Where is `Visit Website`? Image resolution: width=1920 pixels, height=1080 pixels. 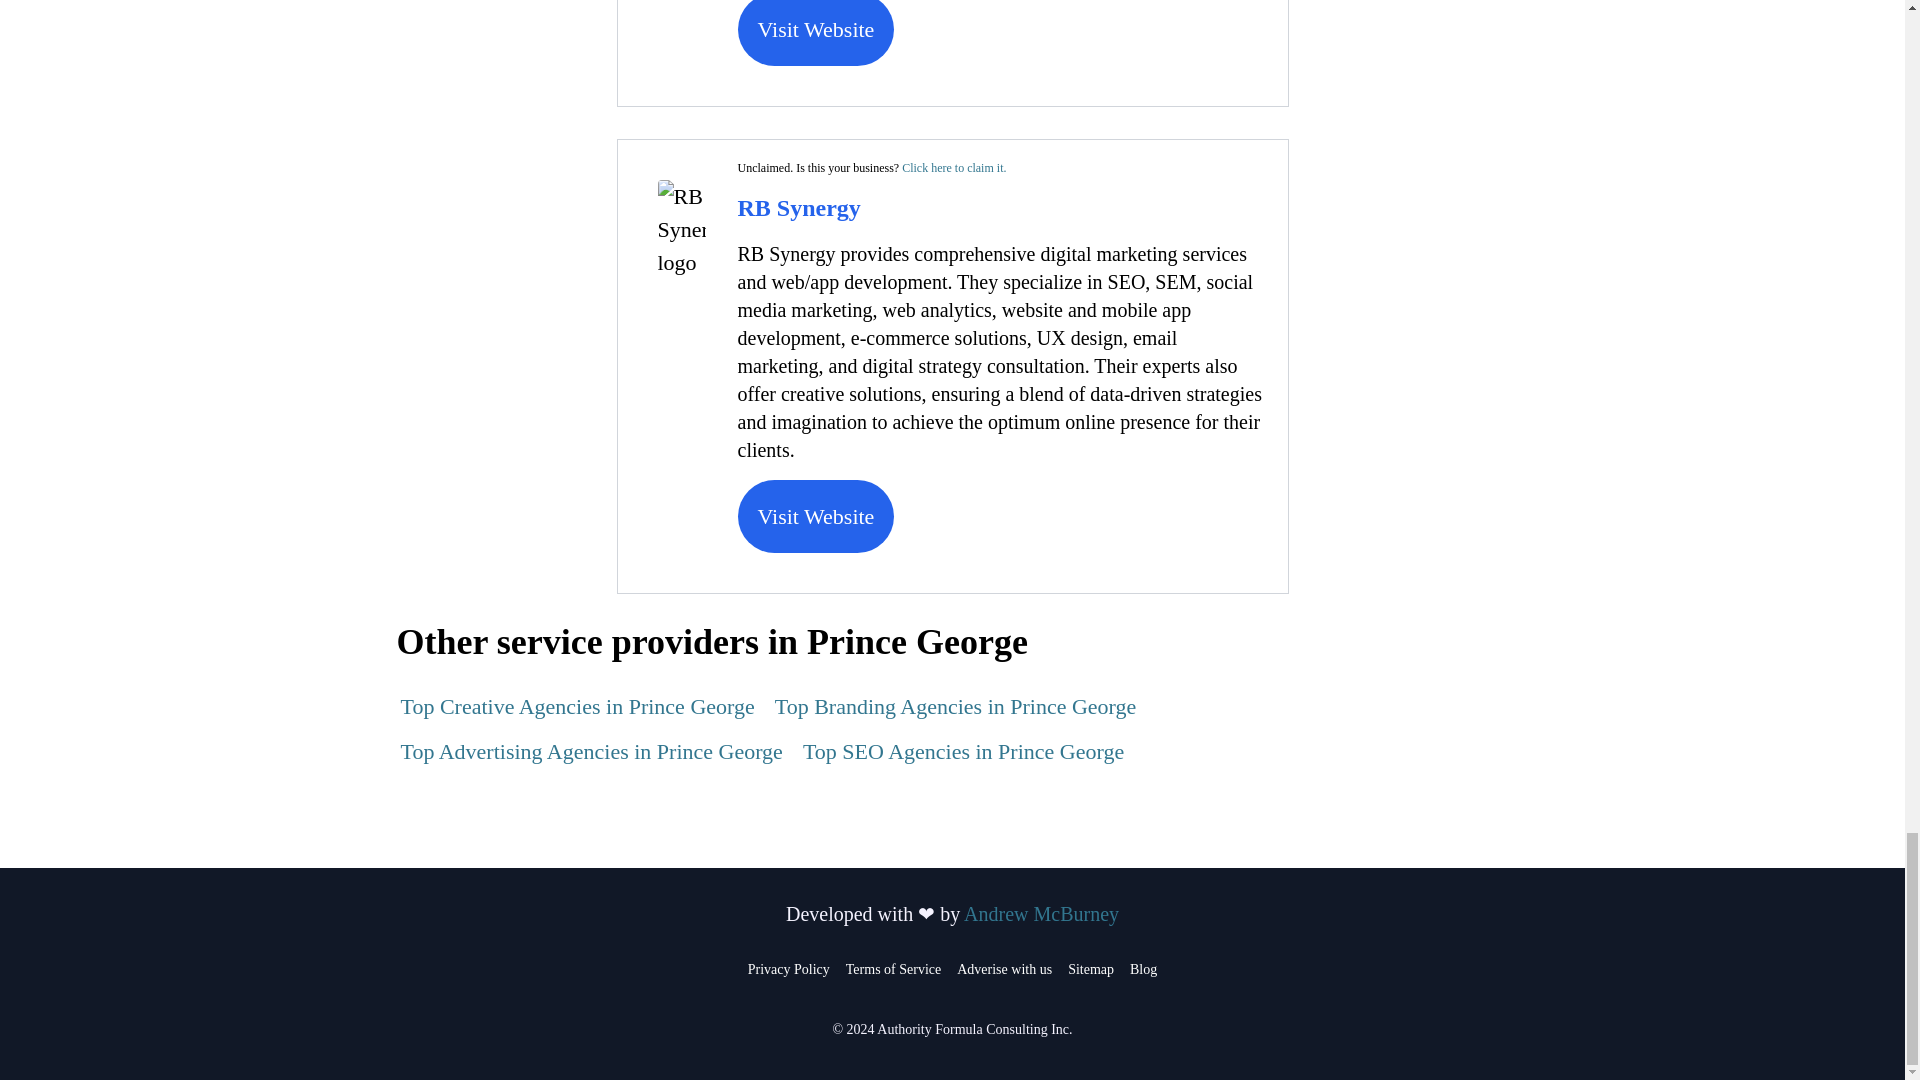
Visit Website is located at coordinates (816, 516).